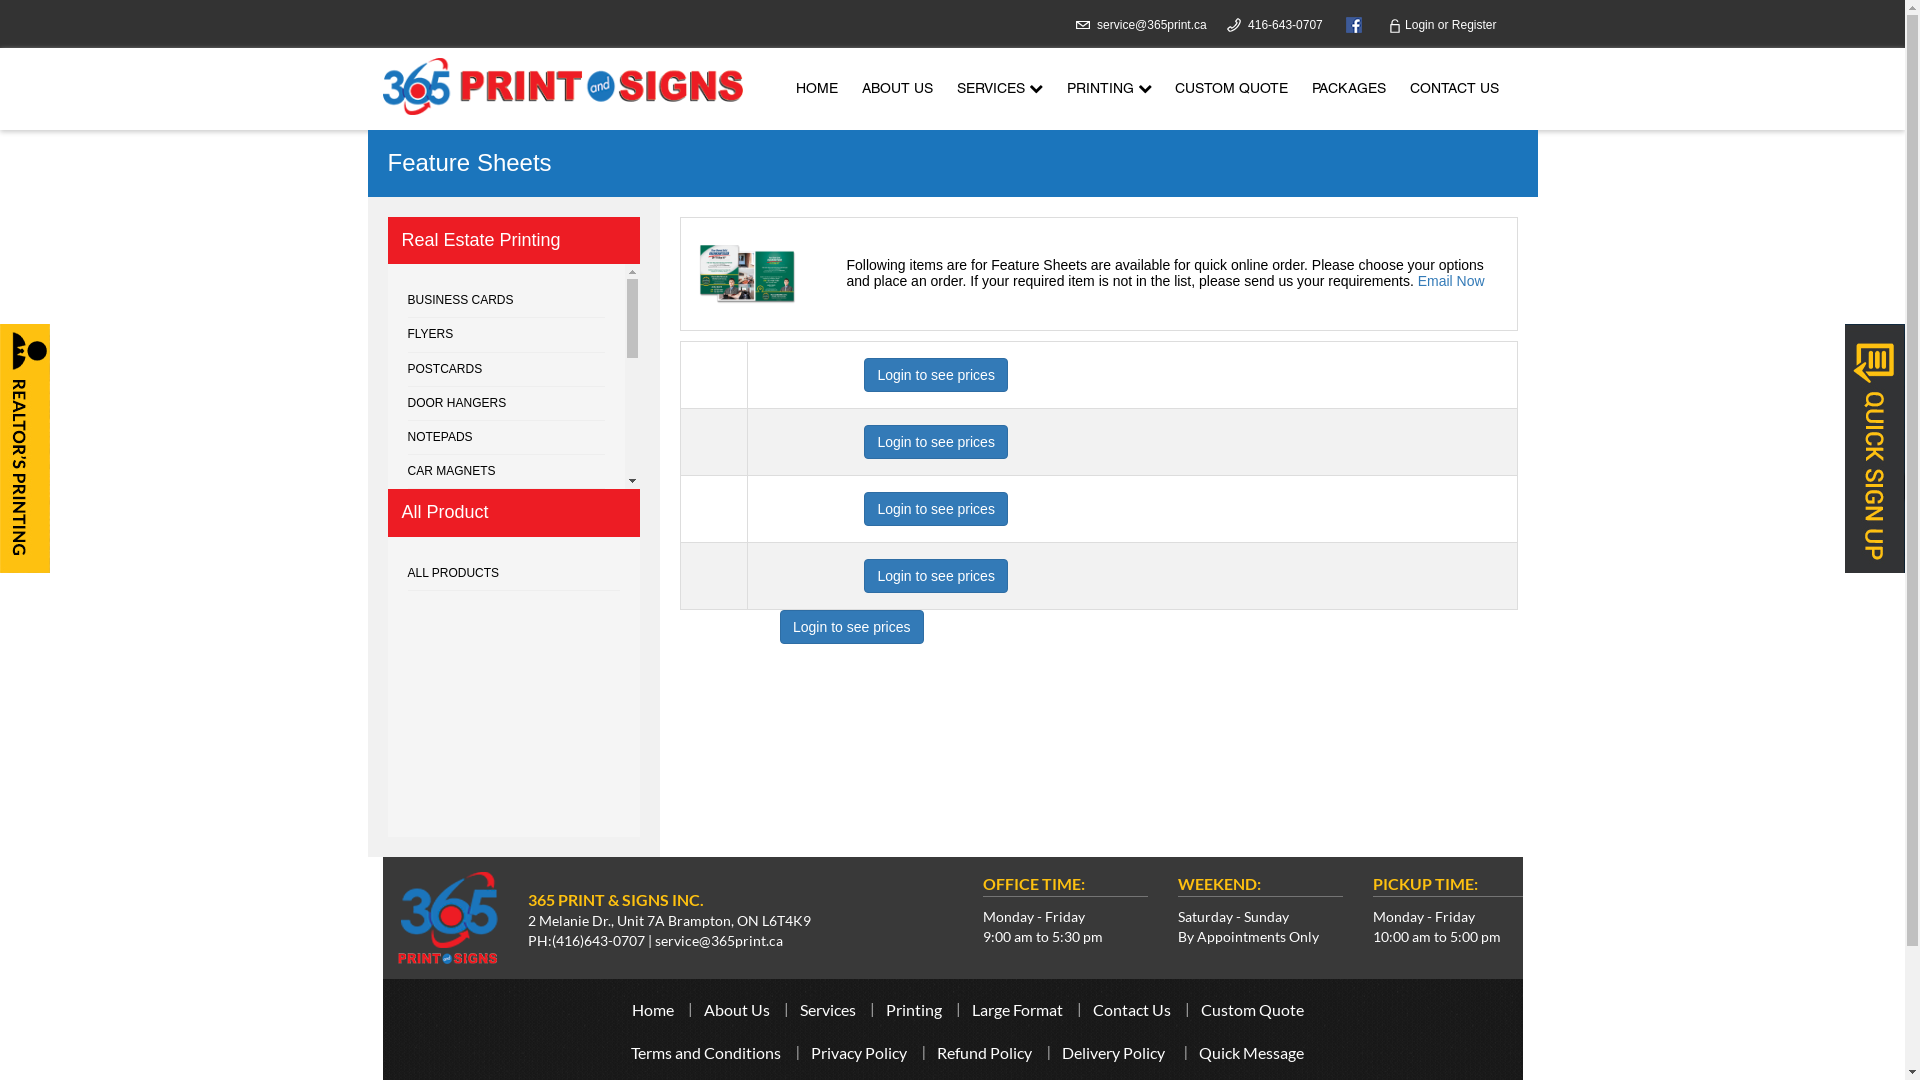  Describe the element at coordinates (507, 370) in the screenshot. I see `POSTCARDS` at that location.